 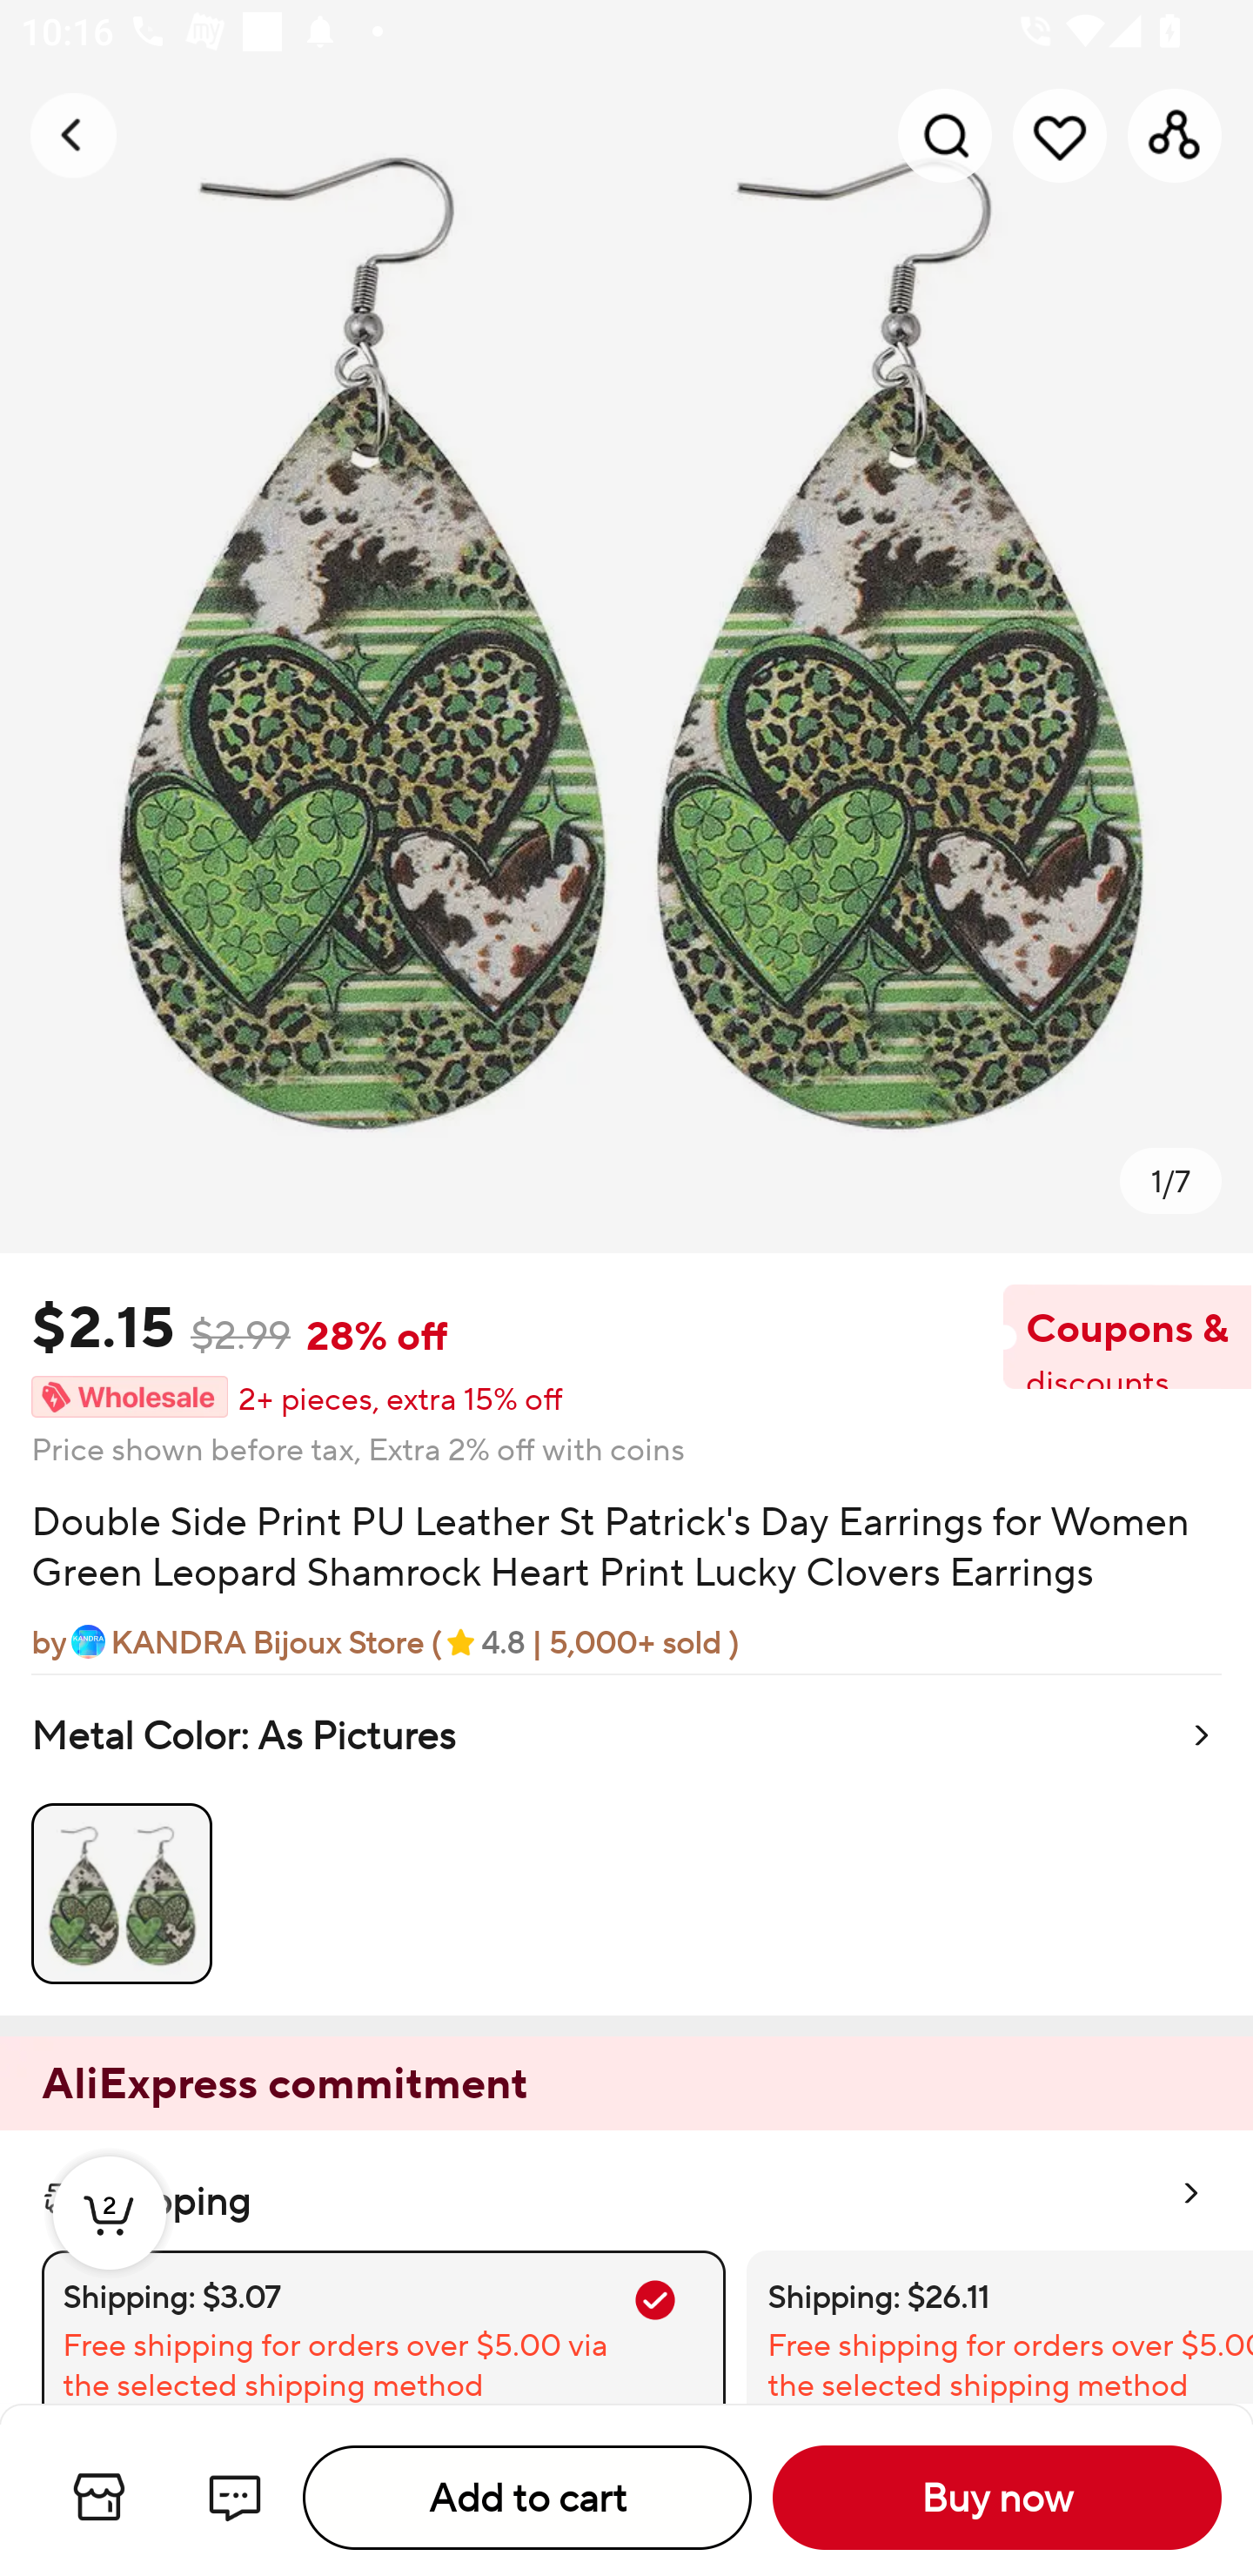 What do you see at coordinates (626, 1844) in the screenshot?
I see `Metal Color: As Pictures ` at bounding box center [626, 1844].